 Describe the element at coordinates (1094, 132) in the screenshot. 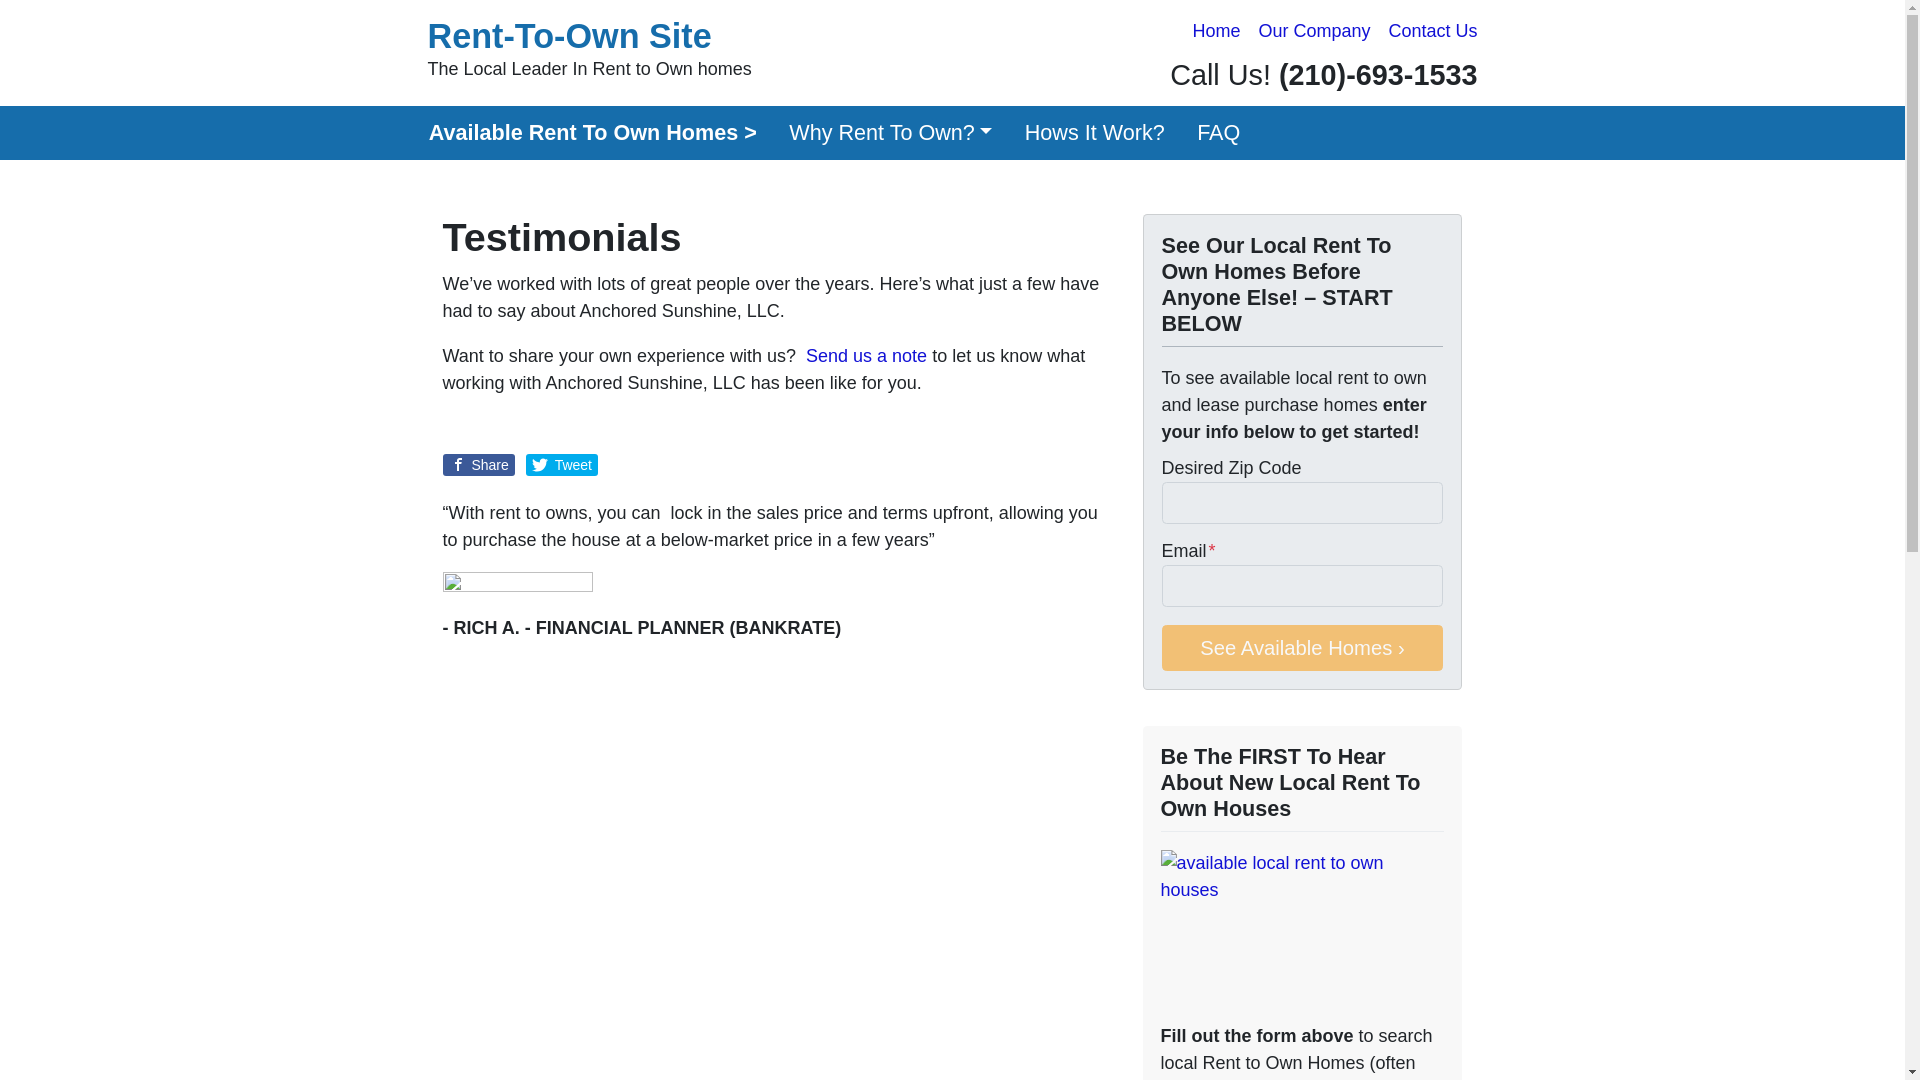

I see `Hows It Work?` at that location.